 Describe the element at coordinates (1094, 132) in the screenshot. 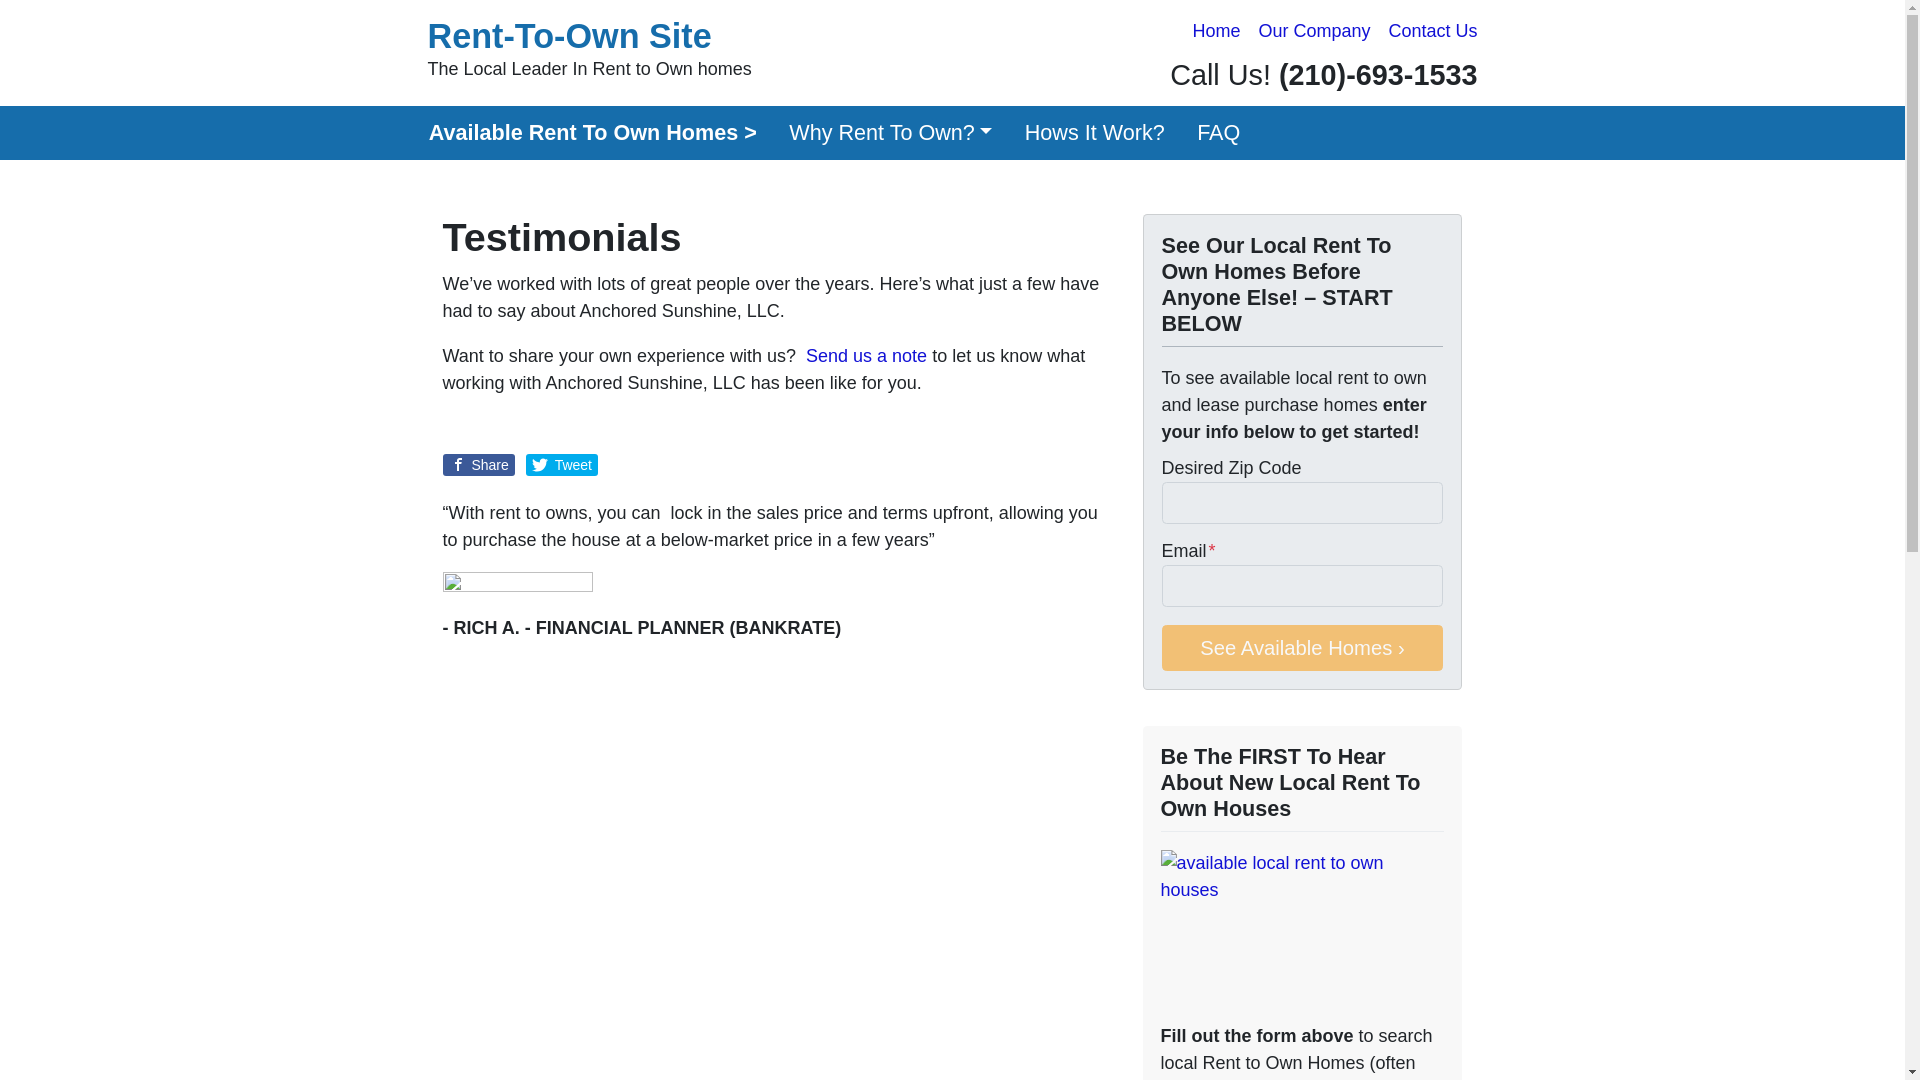

I see `Hows It Work?` at that location.